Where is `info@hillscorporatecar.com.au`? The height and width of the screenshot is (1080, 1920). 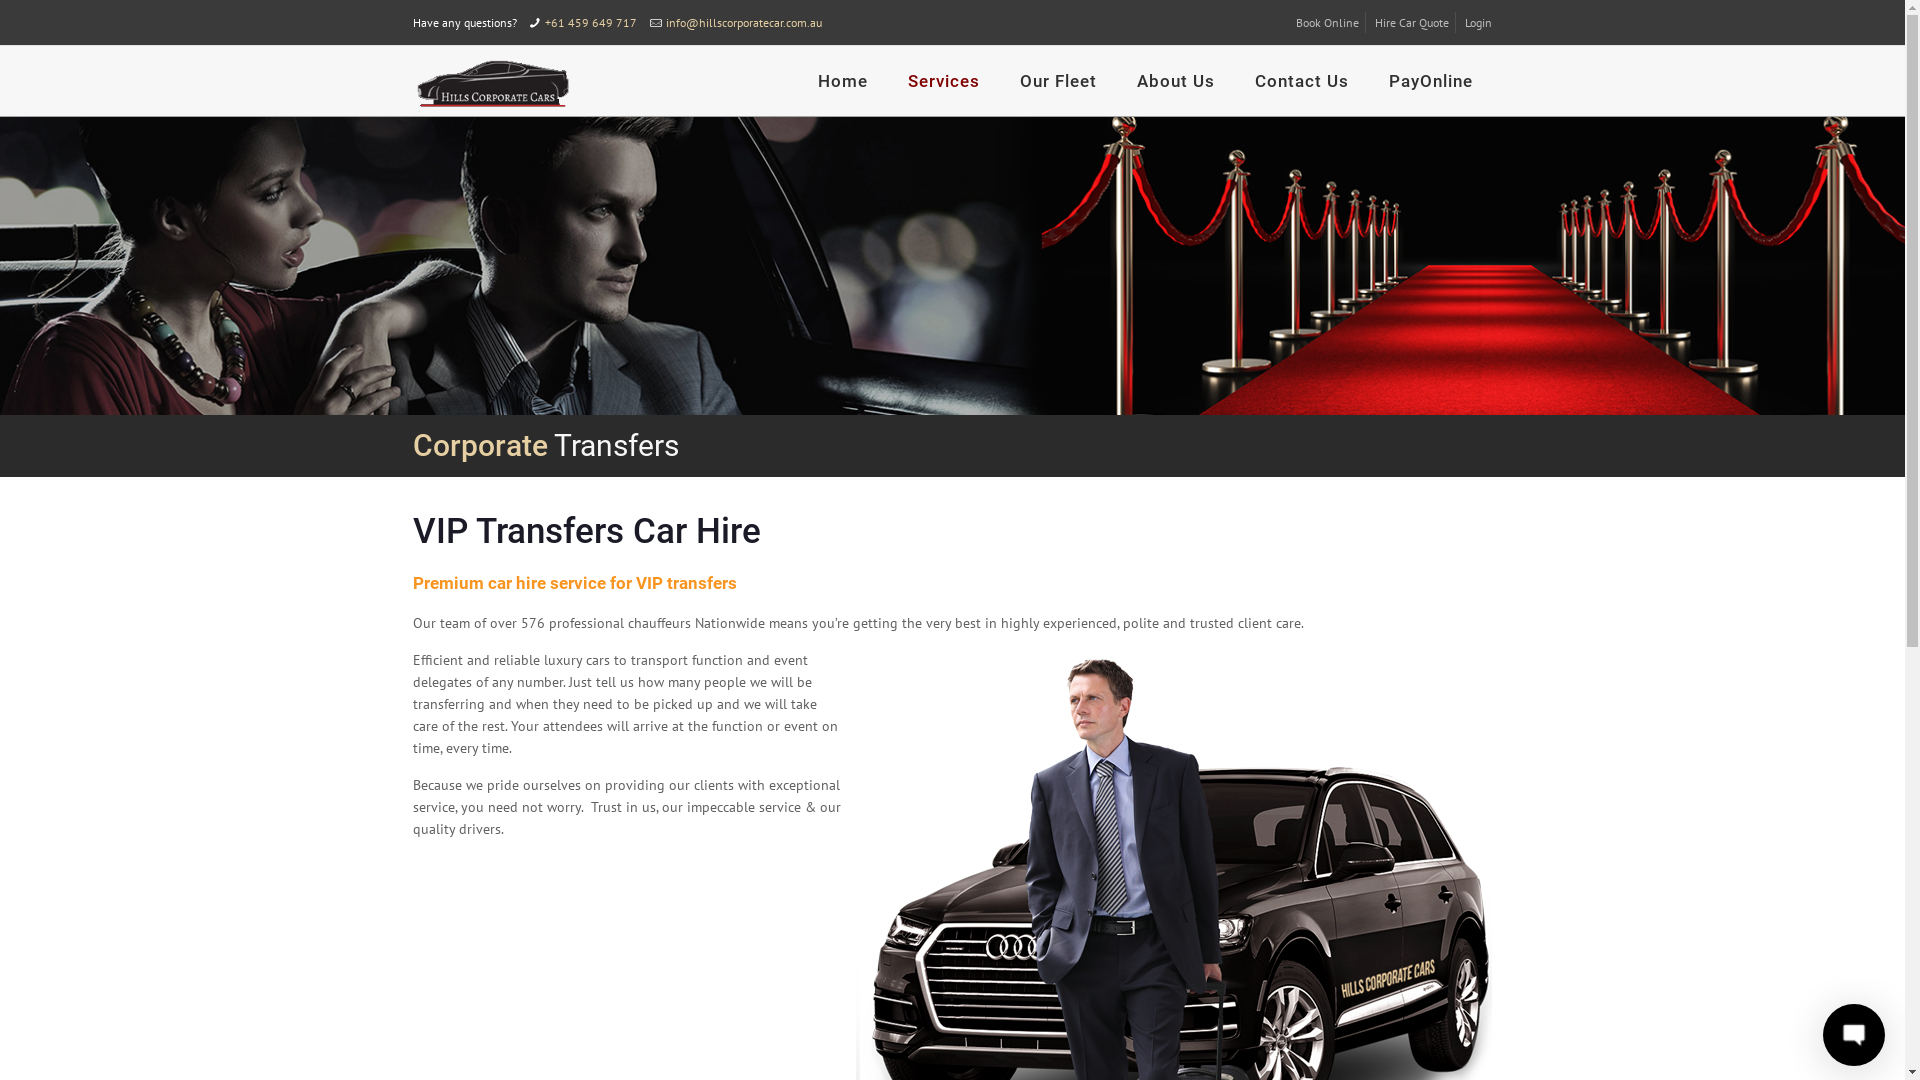
info@hillscorporatecar.com.au is located at coordinates (744, 22).